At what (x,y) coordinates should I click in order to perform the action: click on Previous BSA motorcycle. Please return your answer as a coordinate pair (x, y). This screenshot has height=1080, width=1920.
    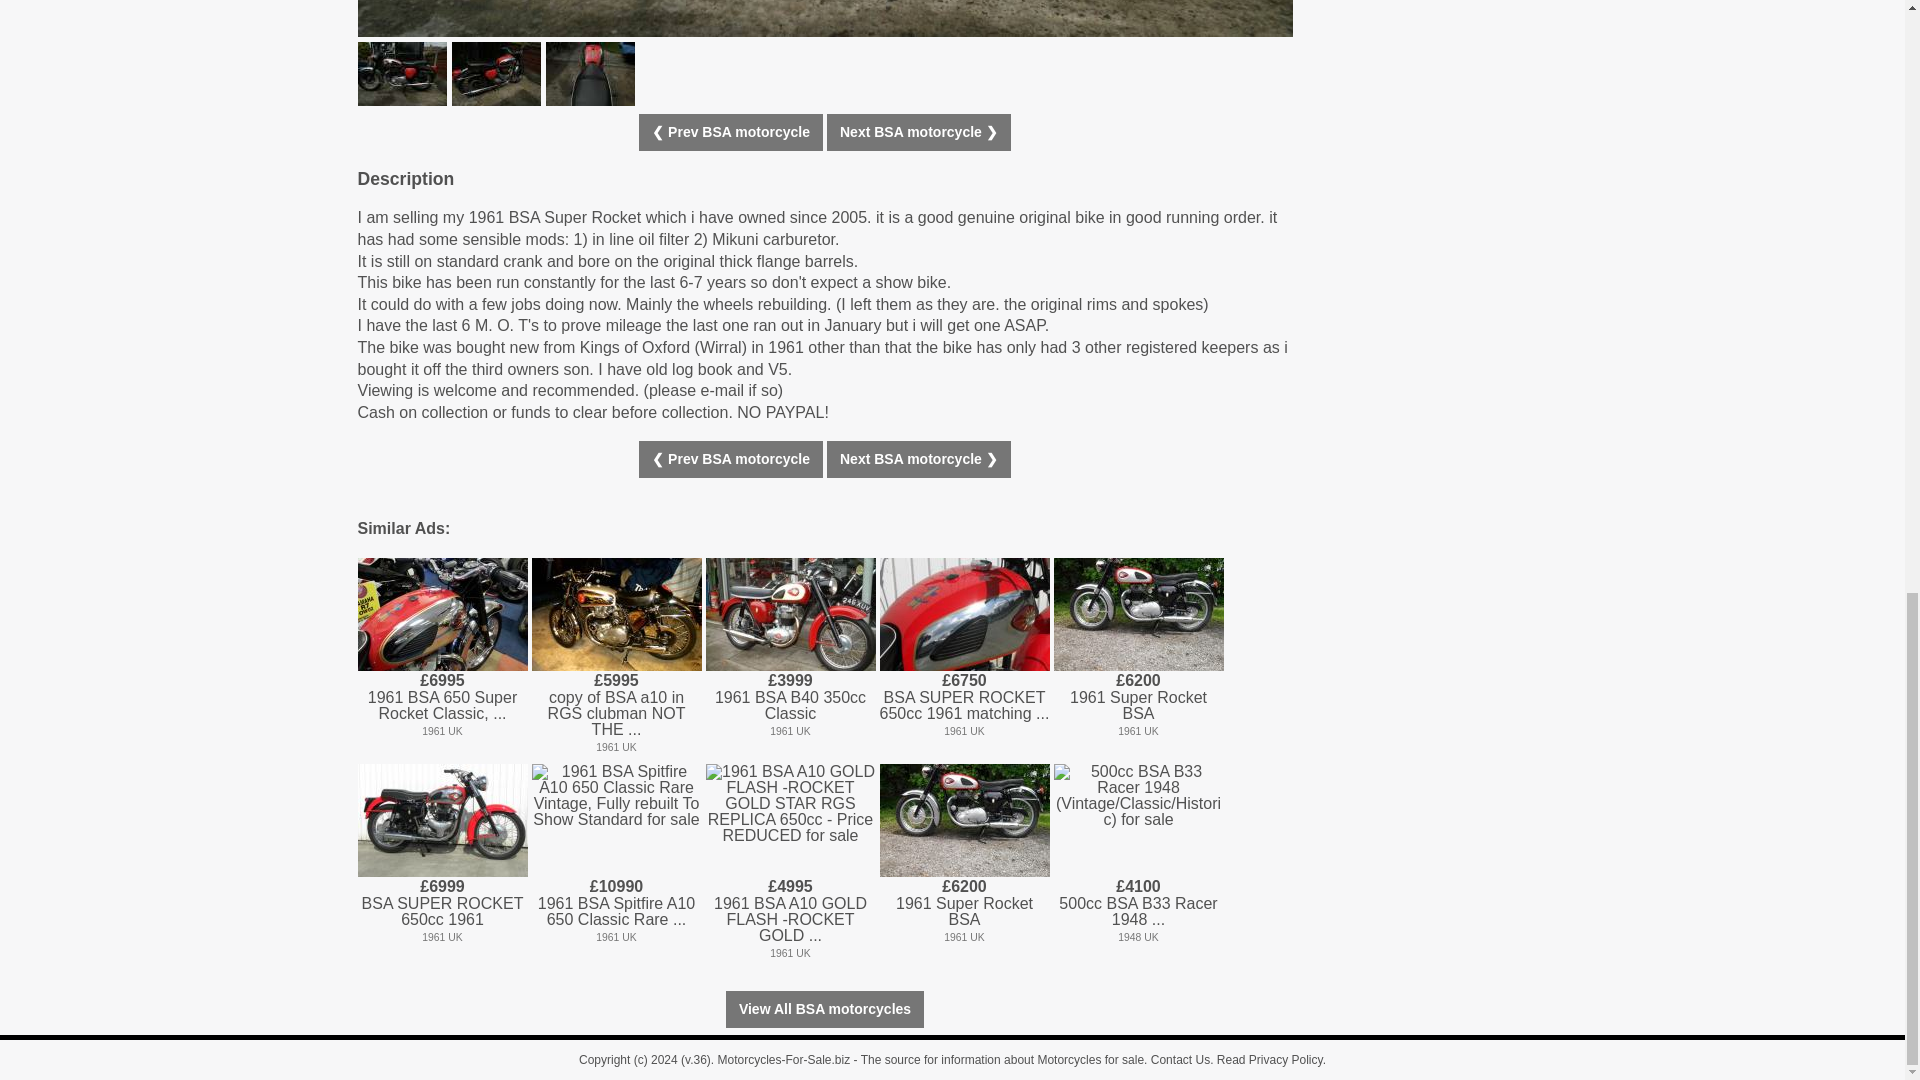
    Looking at the image, I should click on (731, 459).